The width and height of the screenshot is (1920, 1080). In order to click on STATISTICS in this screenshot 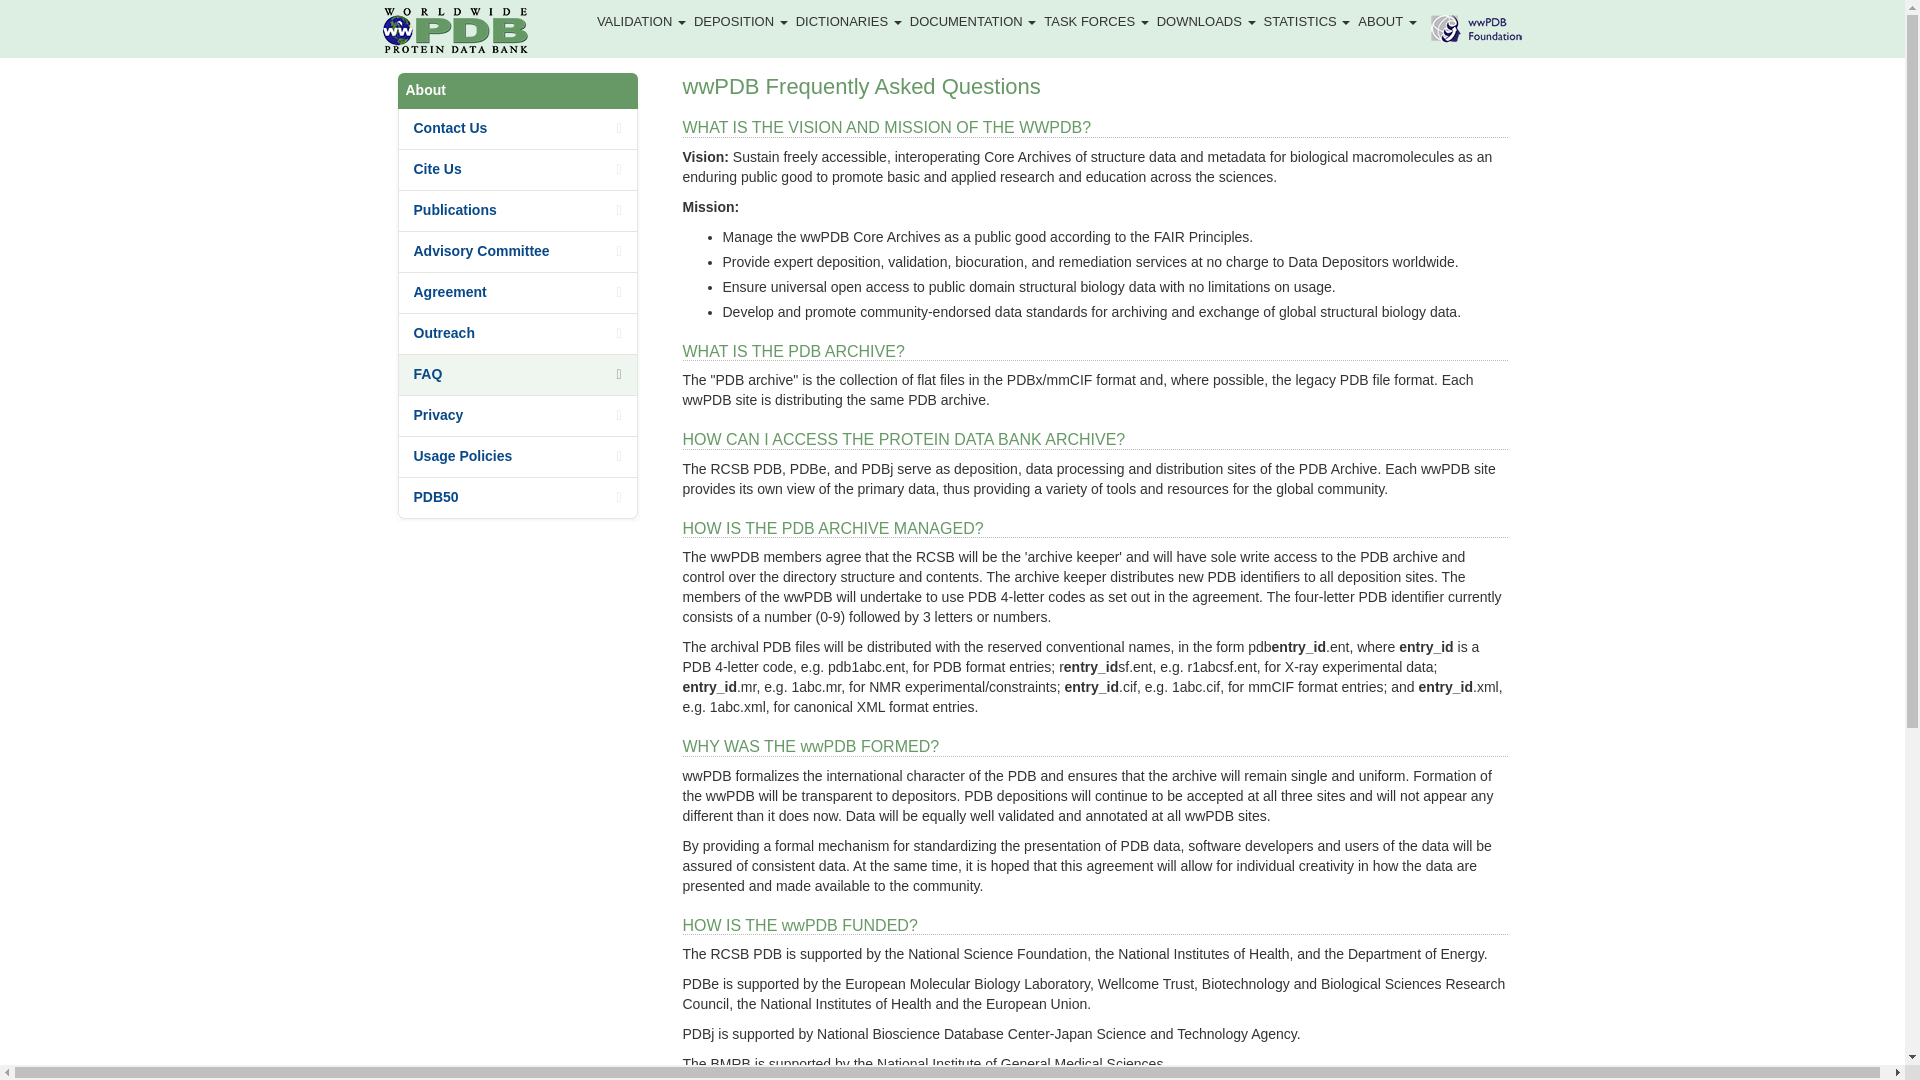, I will do `click(1307, 21)`.